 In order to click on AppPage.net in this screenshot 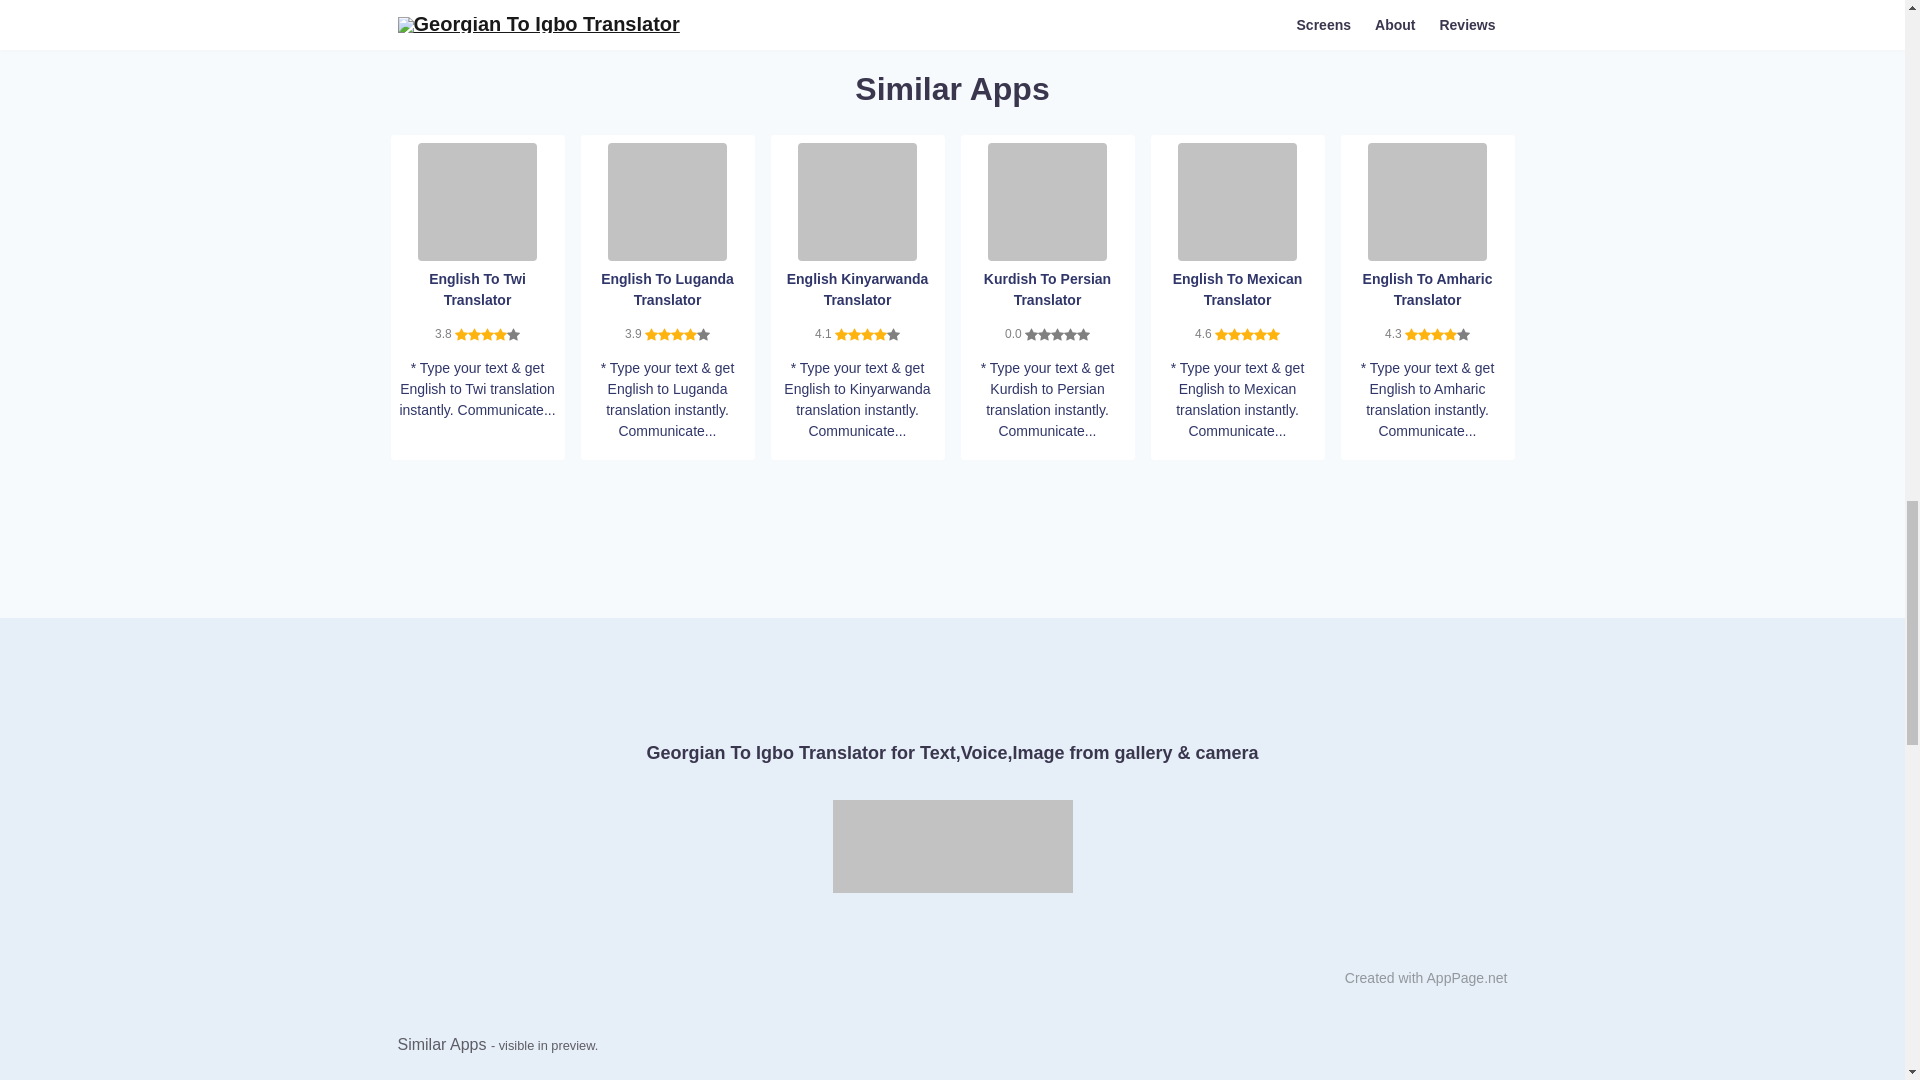, I will do `click(1466, 978)`.